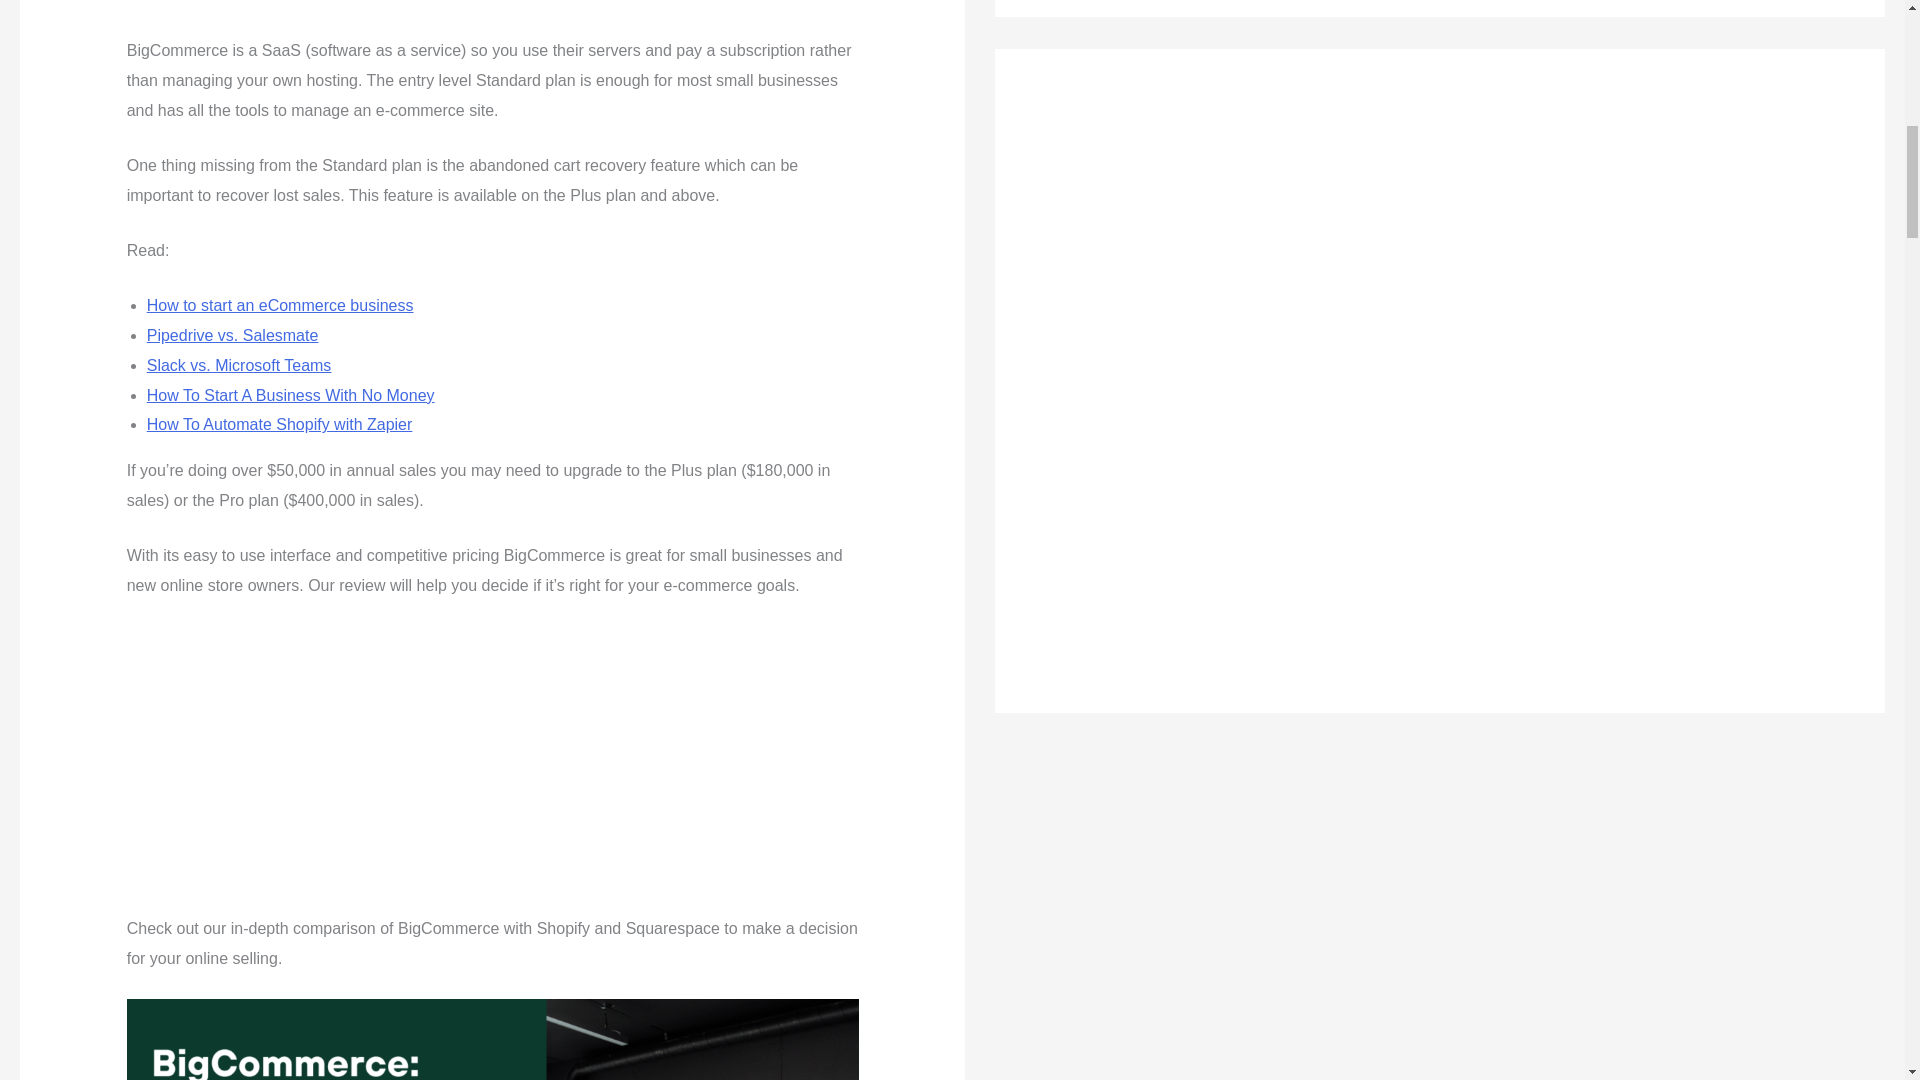 This screenshot has width=1920, height=1080. What do you see at coordinates (280, 306) in the screenshot?
I see `How to start an eCommerce business` at bounding box center [280, 306].